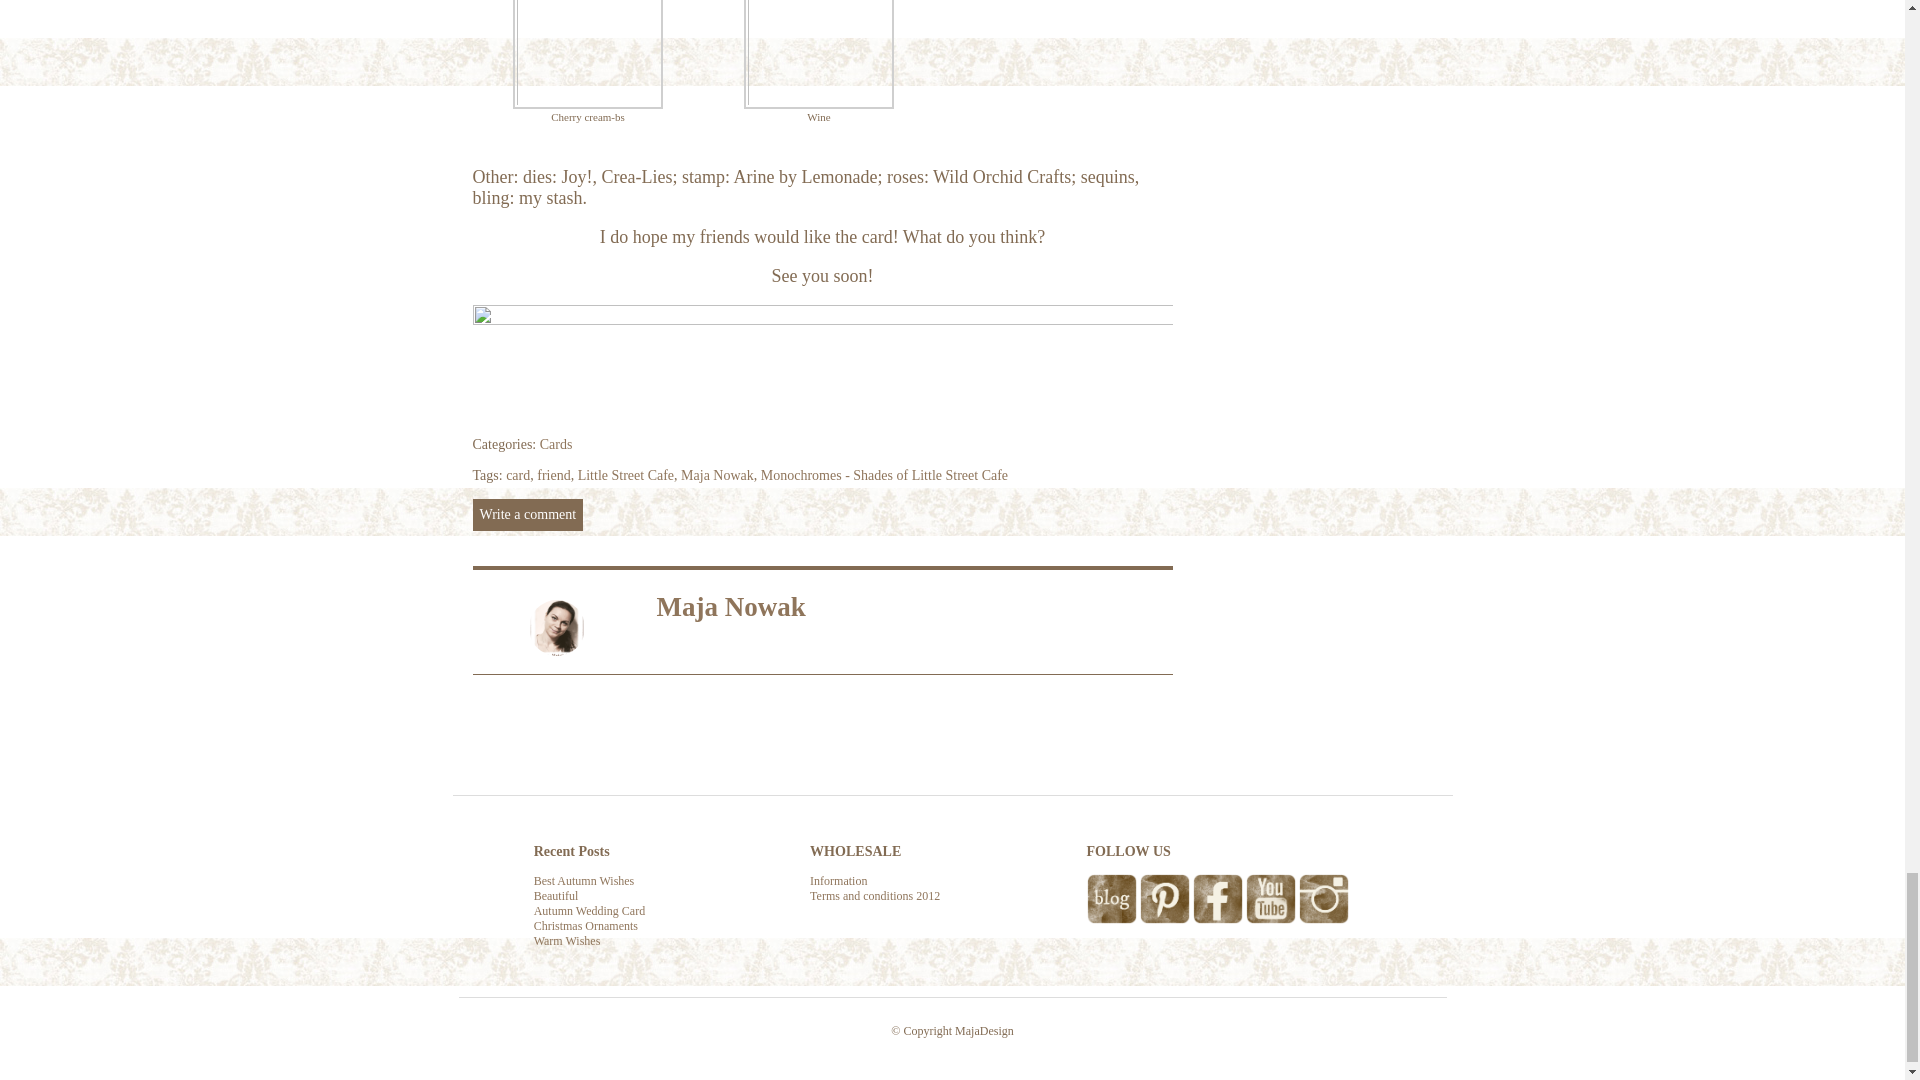  Describe the element at coordinates (730, 606) in the screenshot. I see `Maja Nowak` at that location.